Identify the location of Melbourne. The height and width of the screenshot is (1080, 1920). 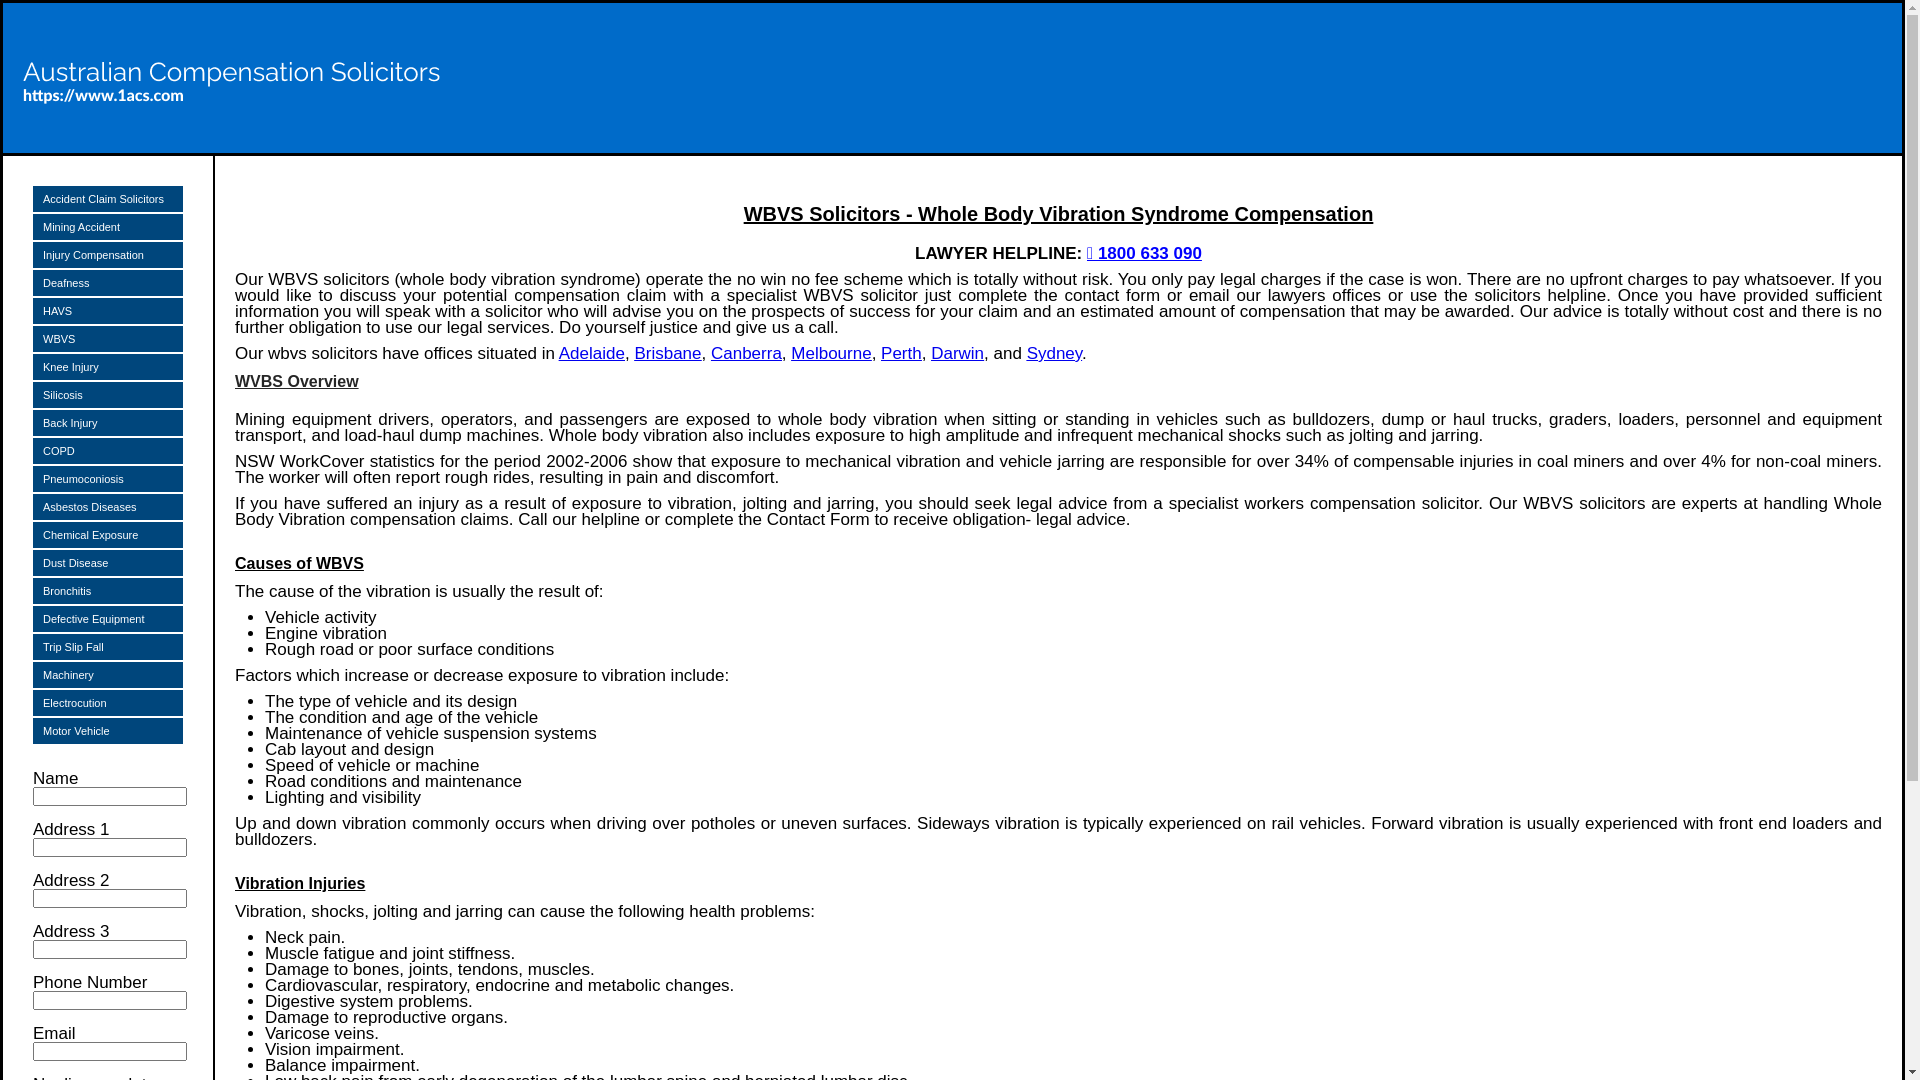
(831, 354).